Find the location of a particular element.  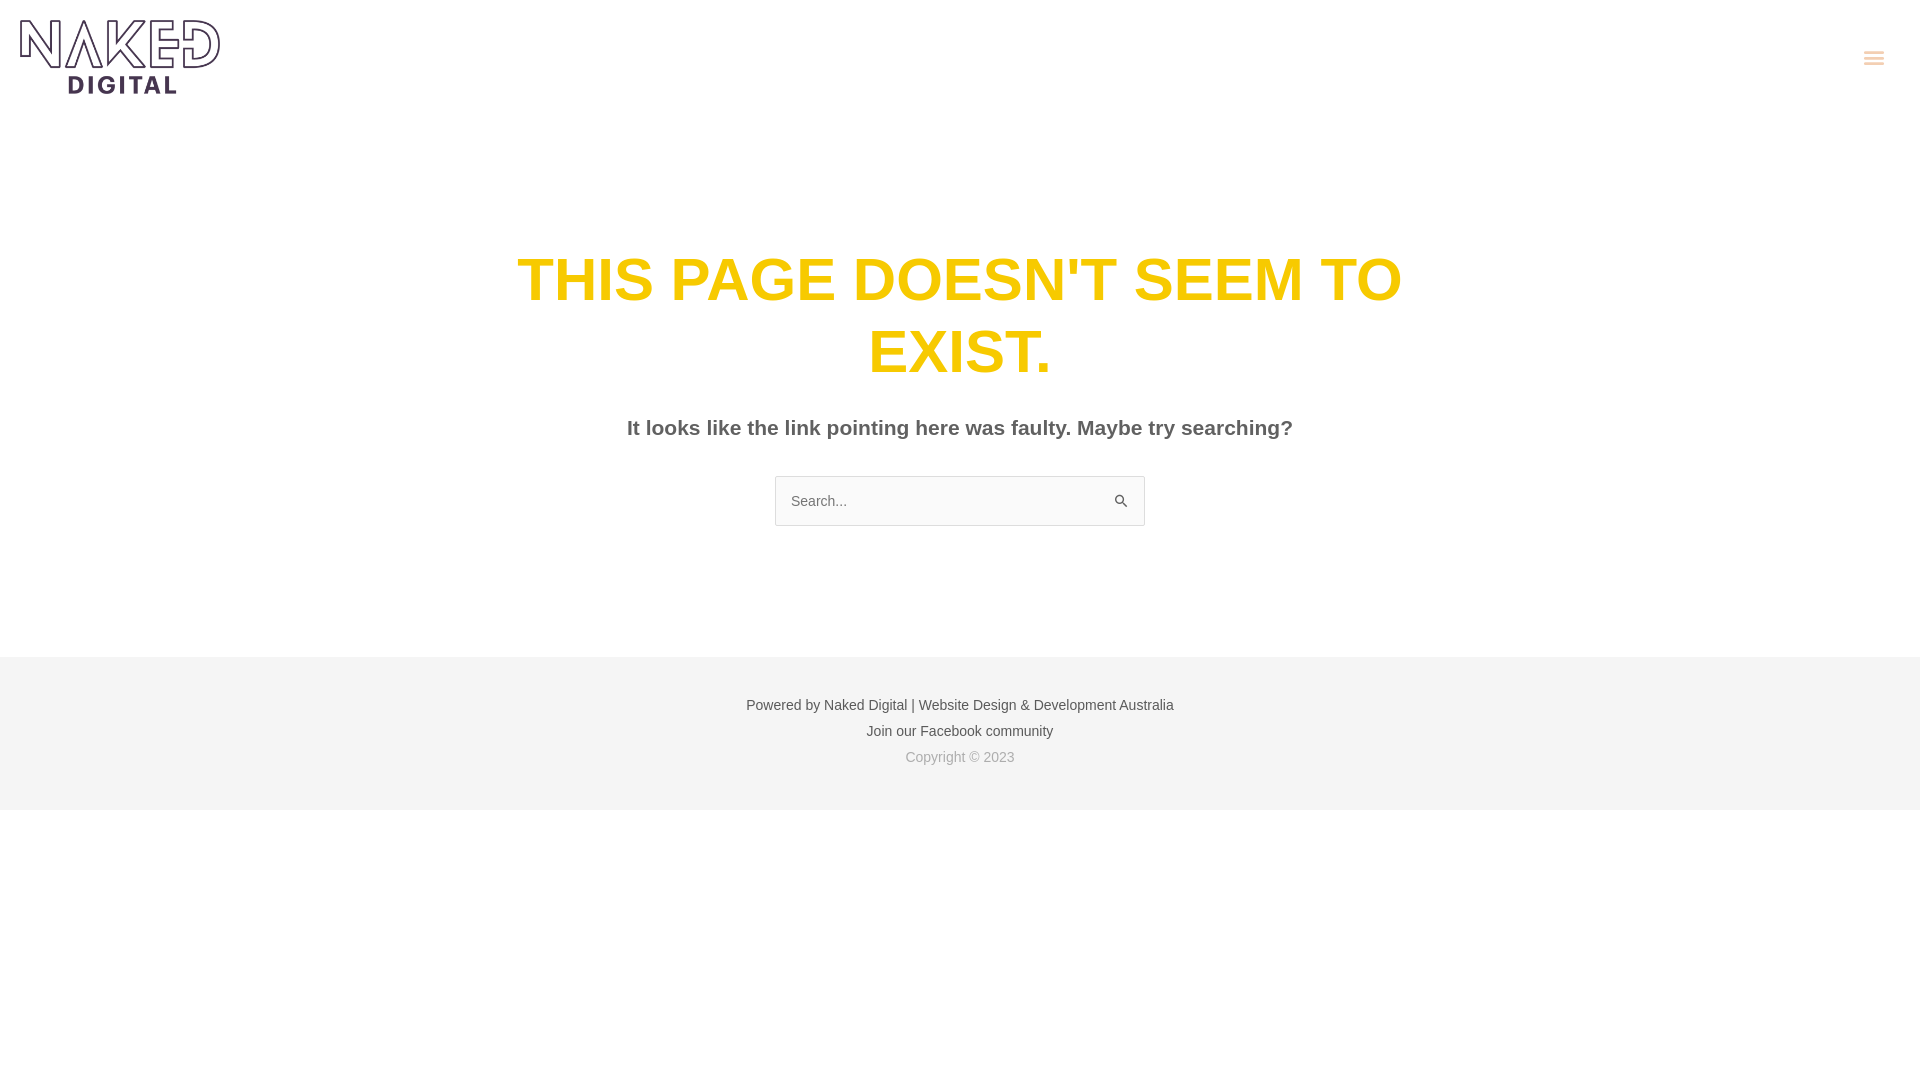

Naked Digital is located at coordinates (866, 705).